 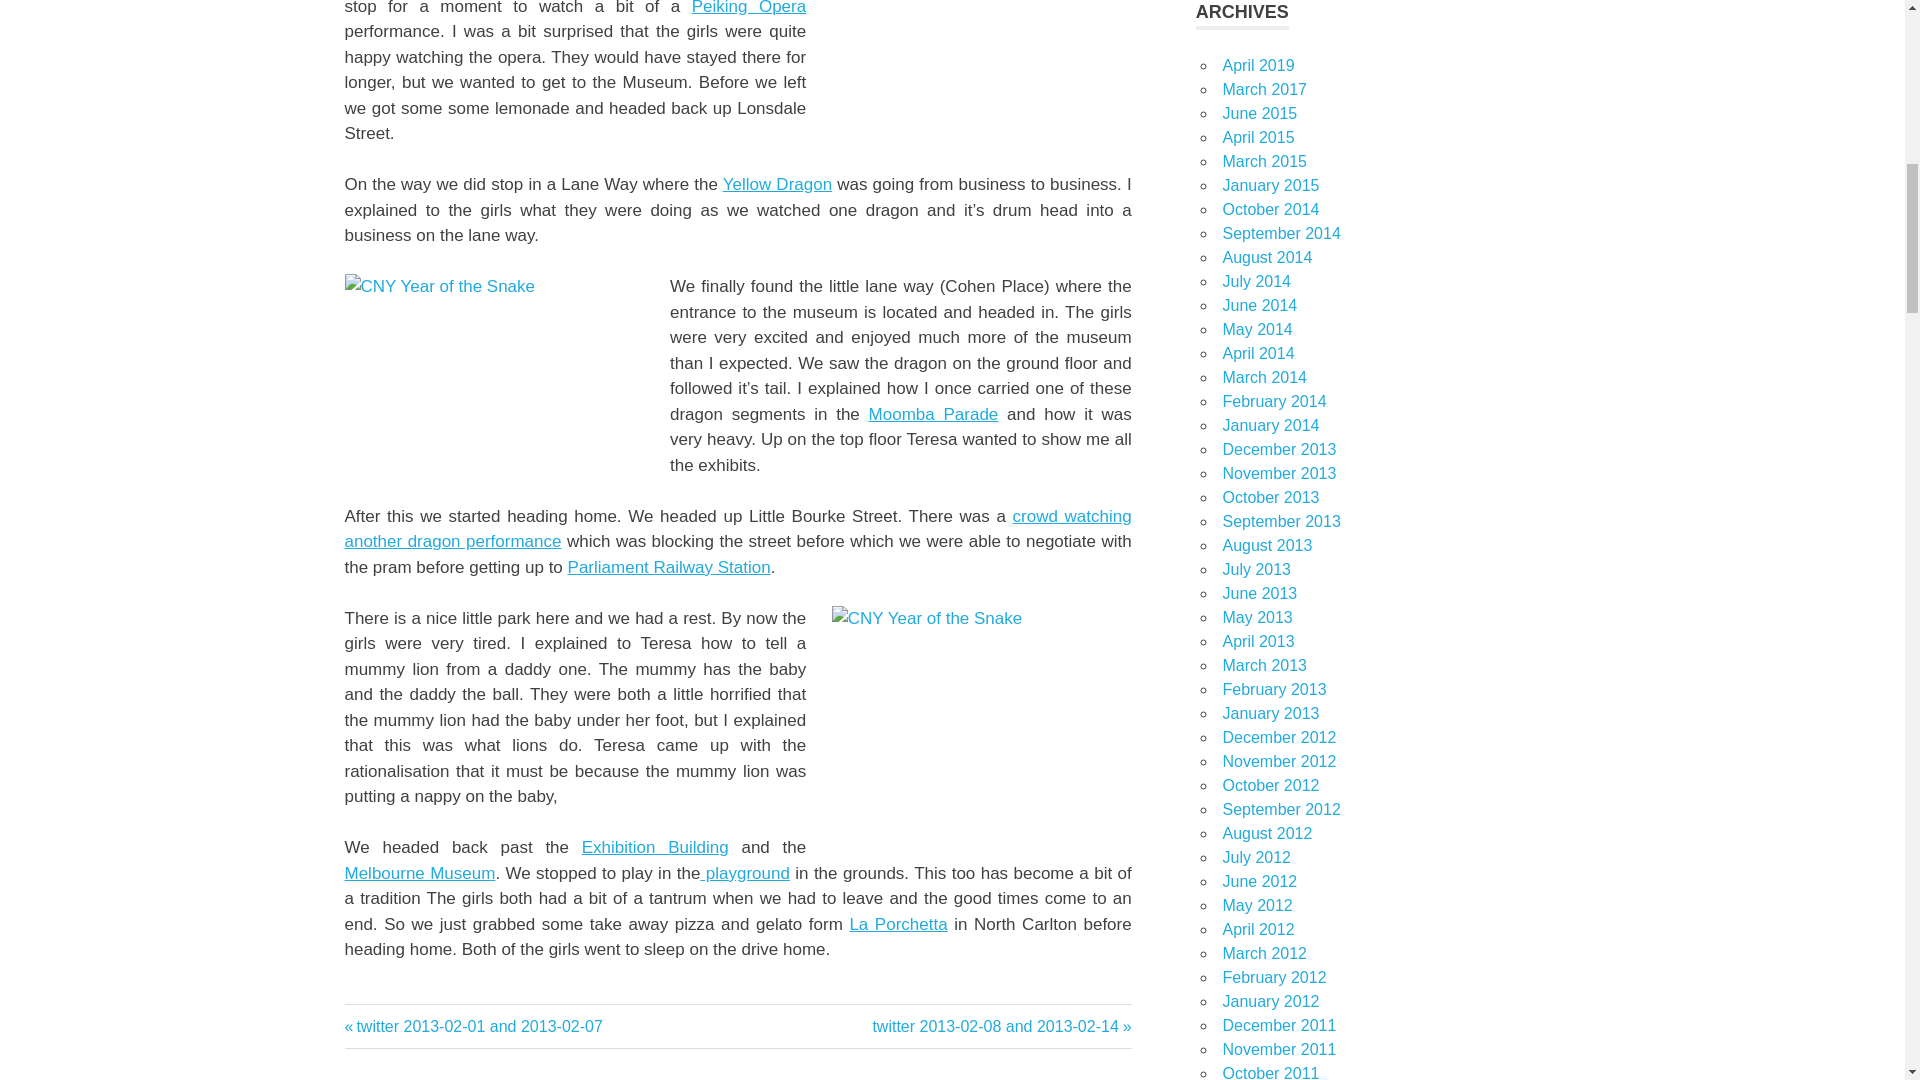 What do you see at coordinates (419, 874) in the screenshot?
I see `Exhibition Building` at bounding box center [419, 874].